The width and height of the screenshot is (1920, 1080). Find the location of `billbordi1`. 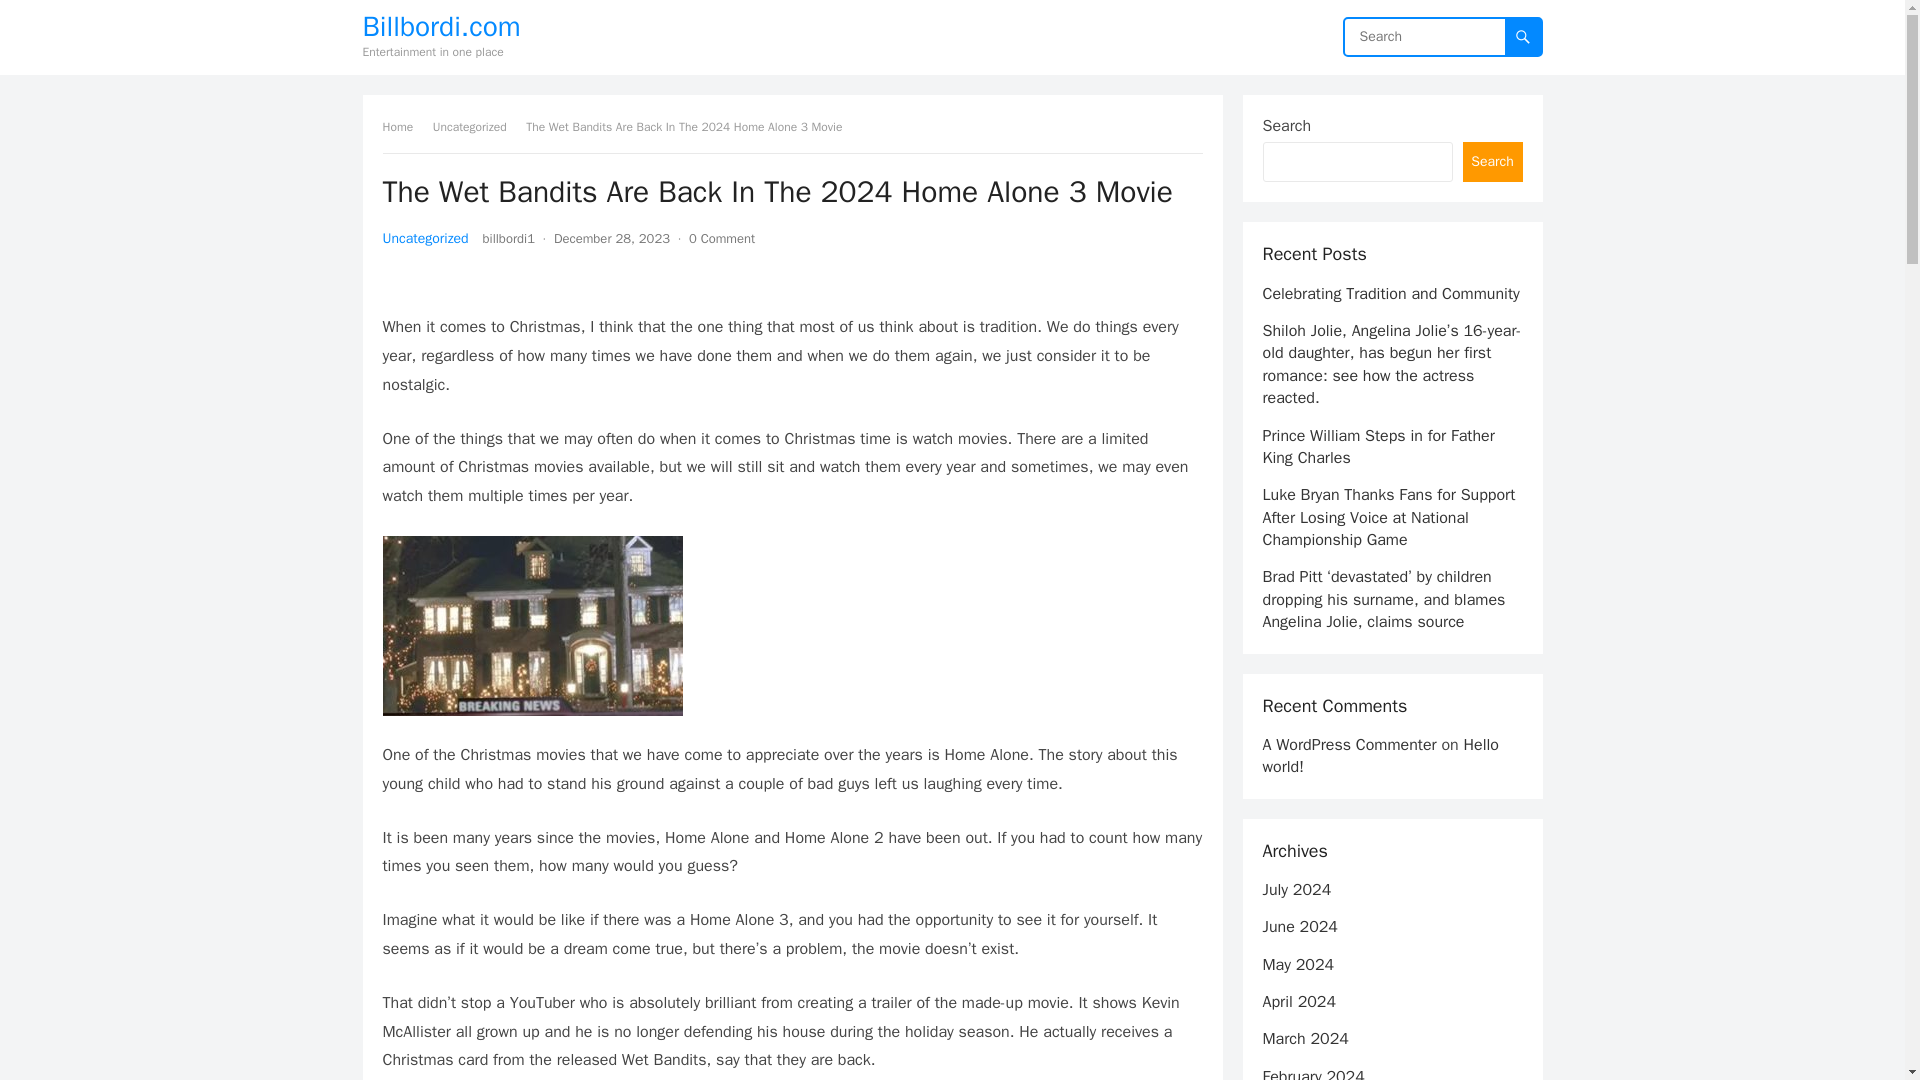

billbordi1 is located at coordinates (509, 238).